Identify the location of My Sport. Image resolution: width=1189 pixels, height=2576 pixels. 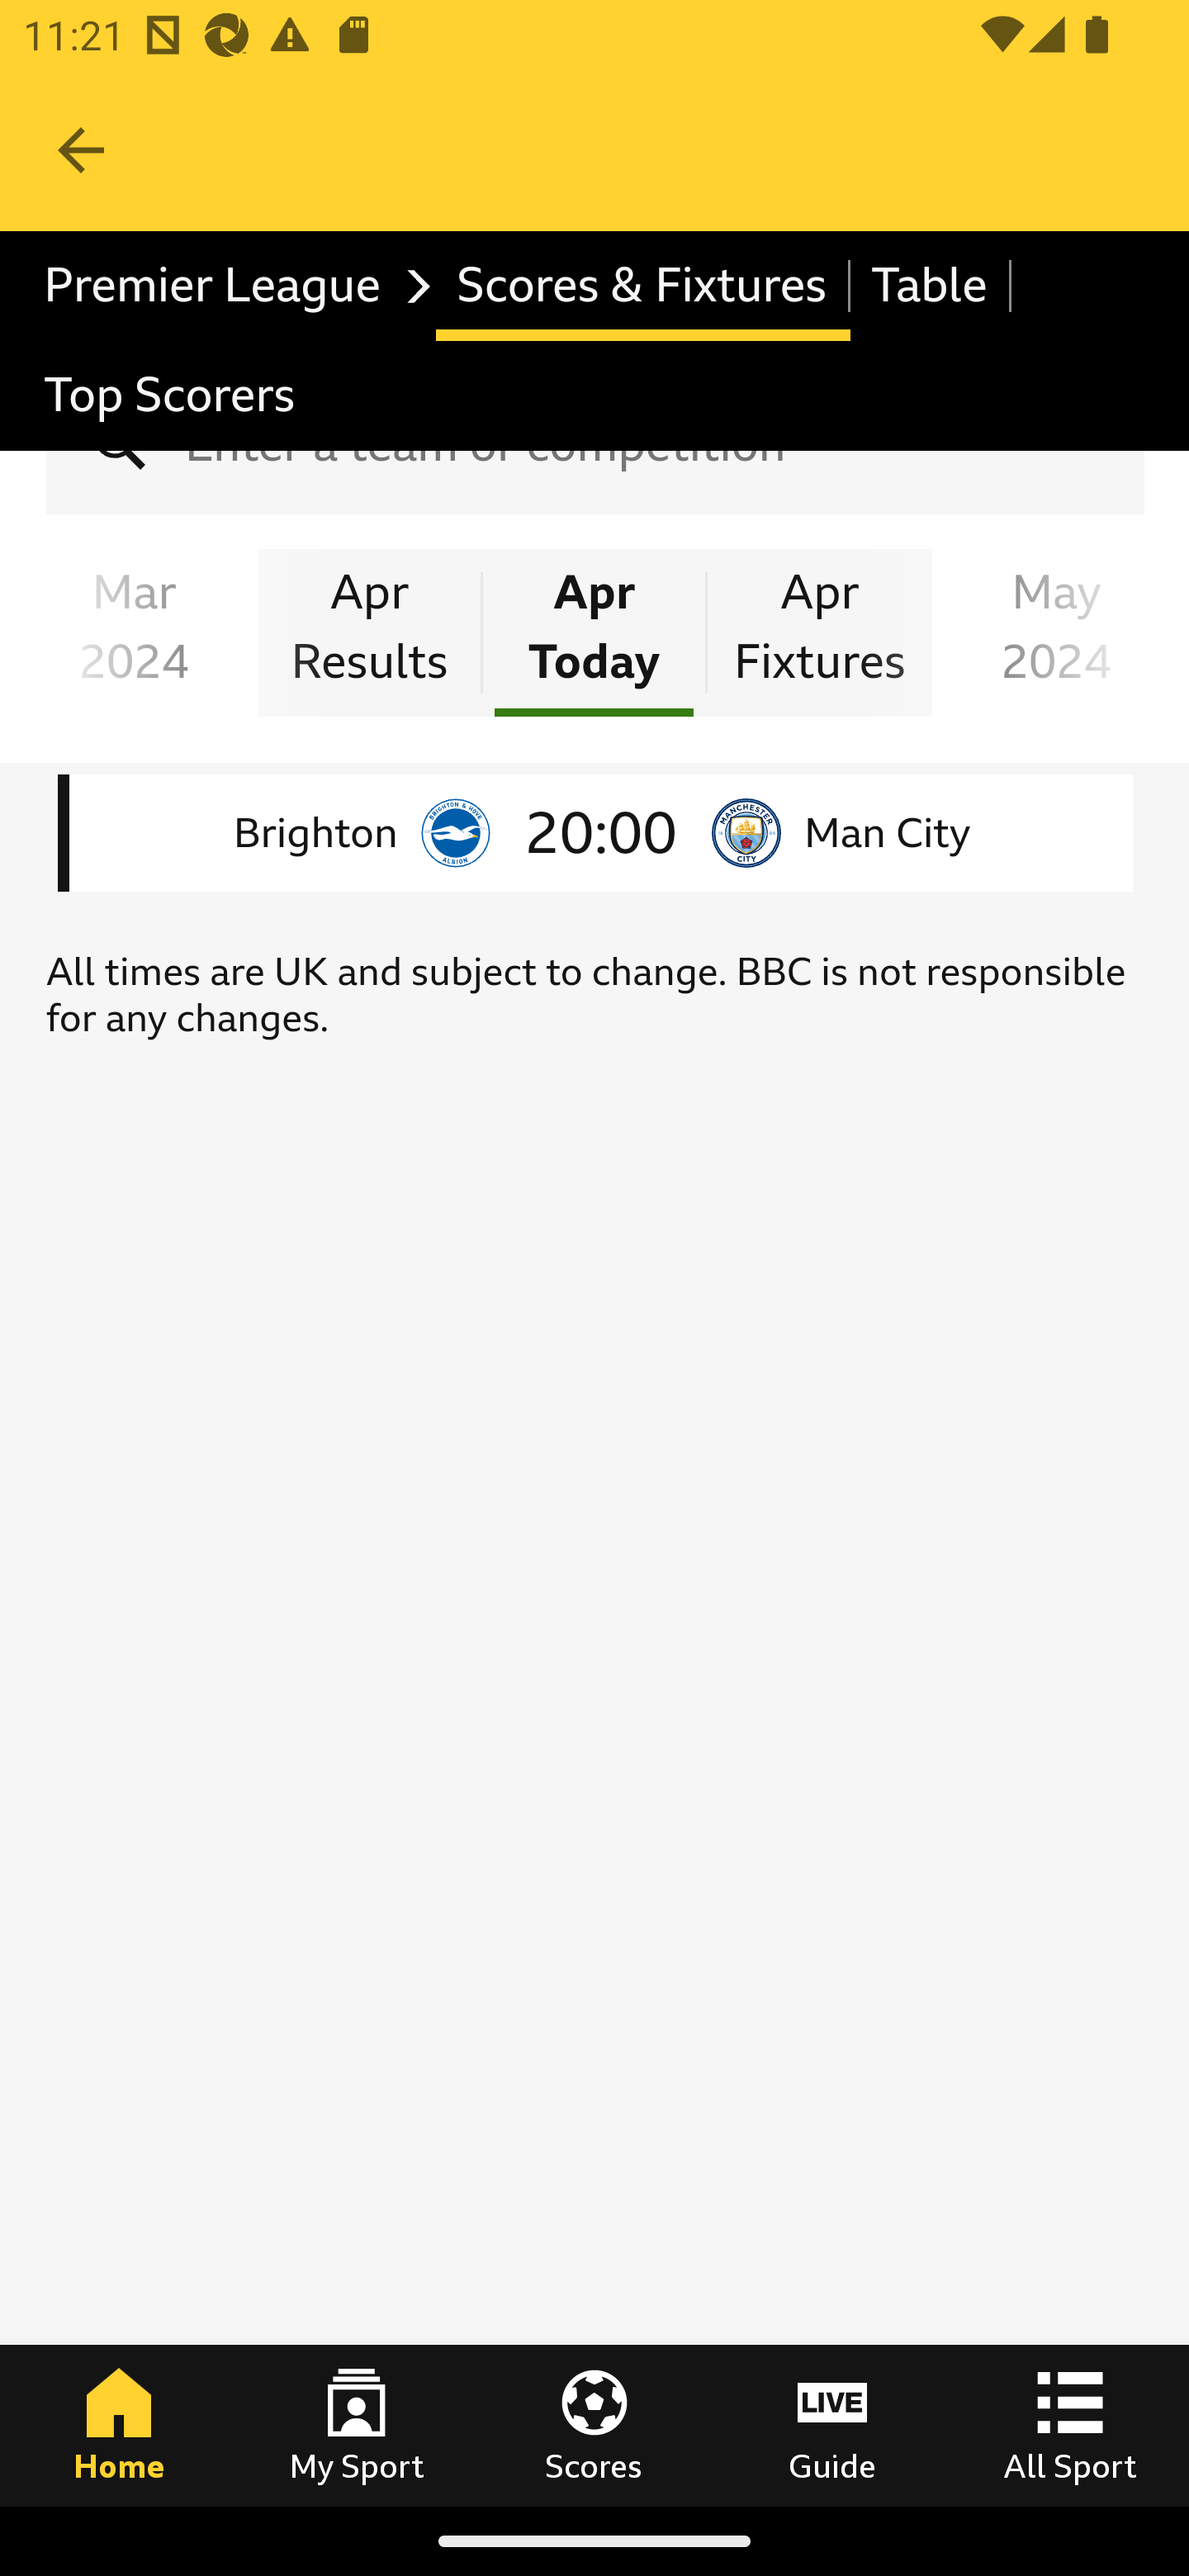
(357, 2425).